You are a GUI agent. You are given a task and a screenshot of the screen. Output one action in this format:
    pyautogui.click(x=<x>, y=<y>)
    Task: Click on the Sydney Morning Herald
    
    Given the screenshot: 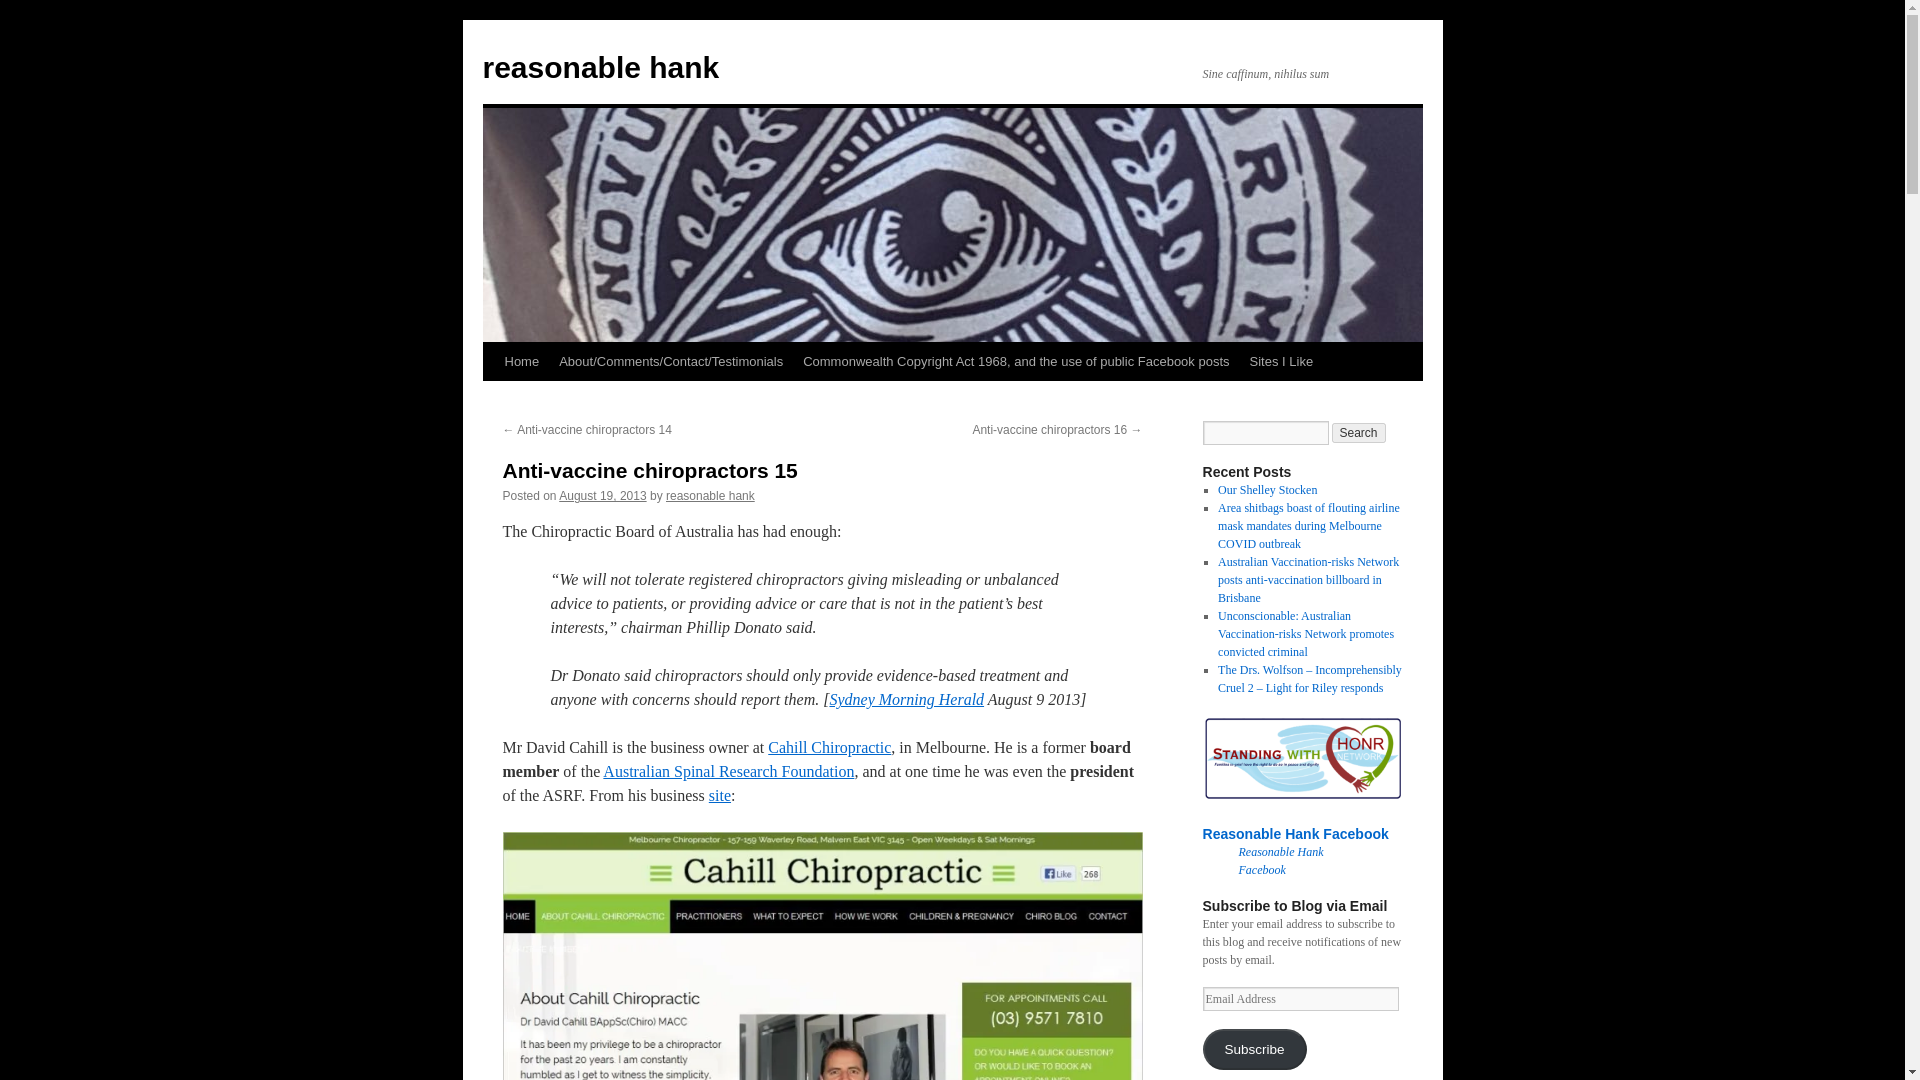 What is the action you would take?
    pyautogui.click(x=906, y=700)
    